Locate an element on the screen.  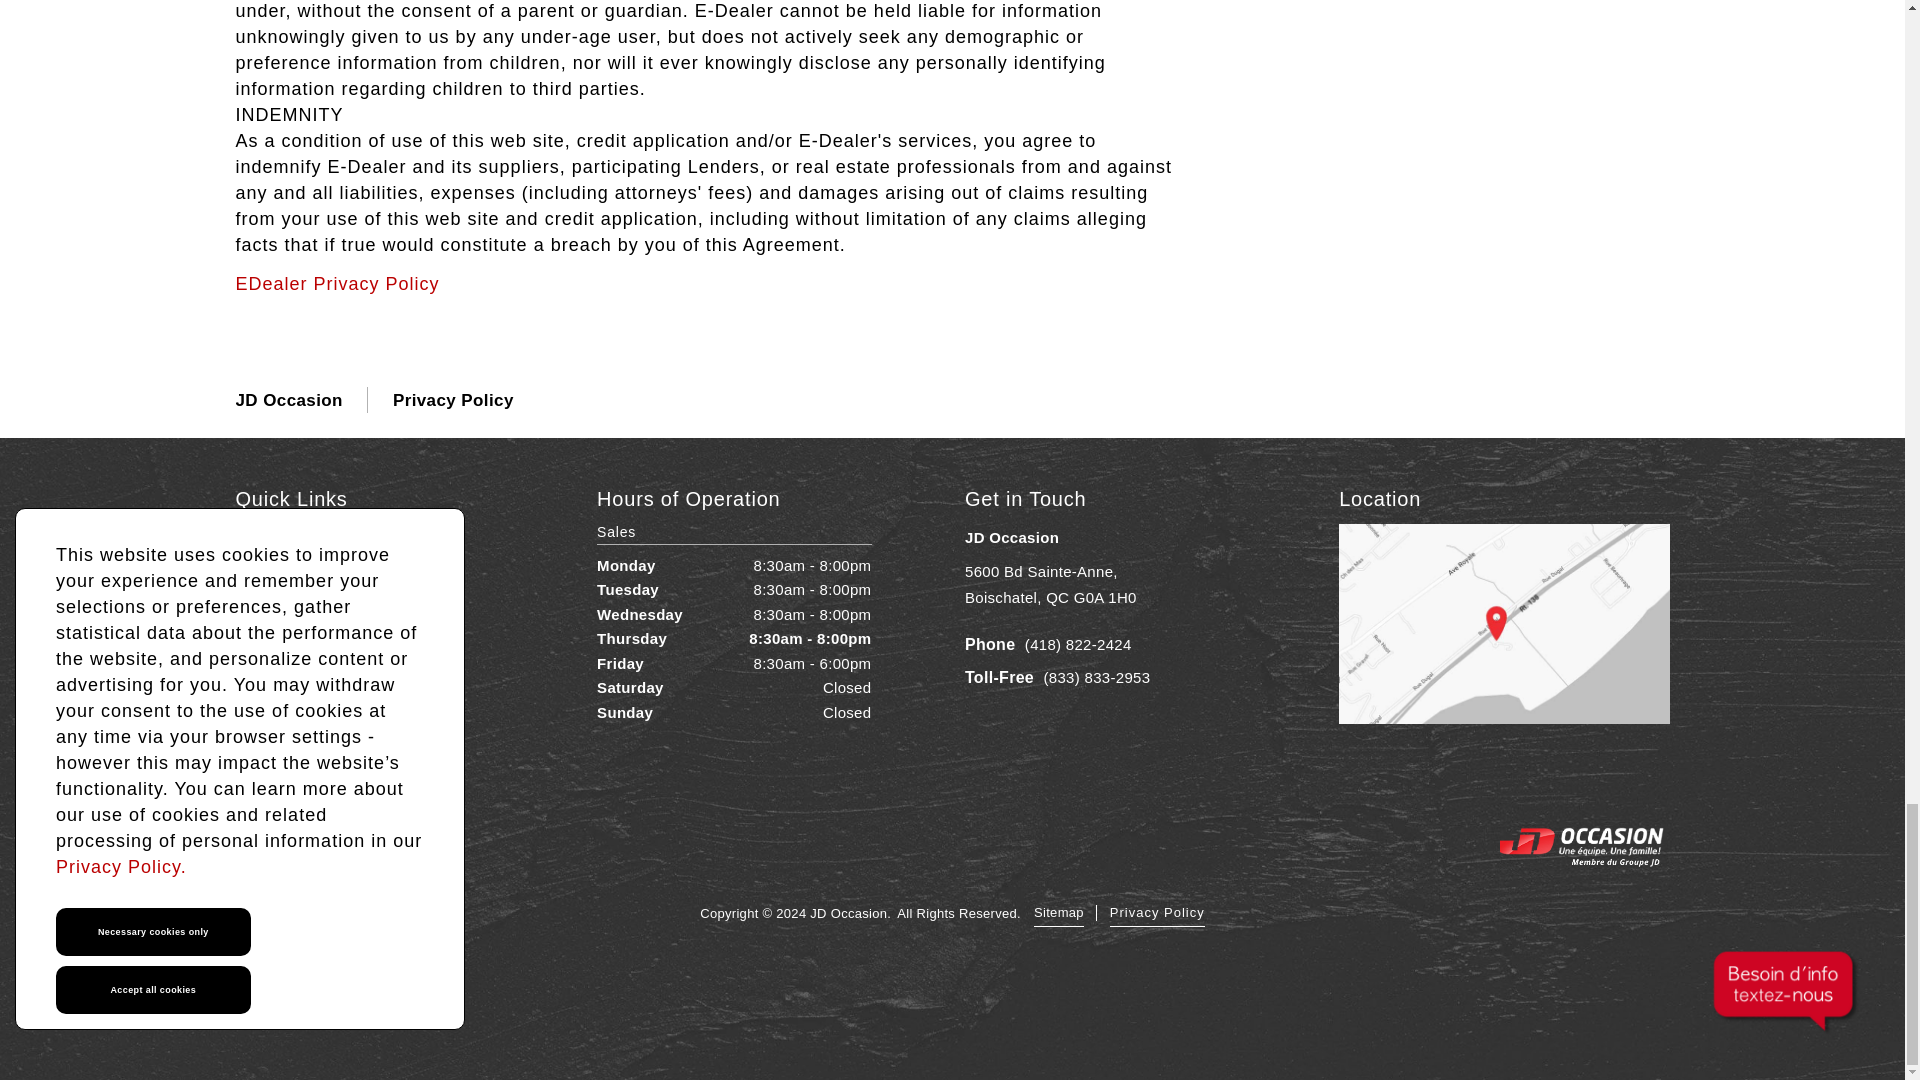
Apply for Credit is located at coordinates (340, 603).